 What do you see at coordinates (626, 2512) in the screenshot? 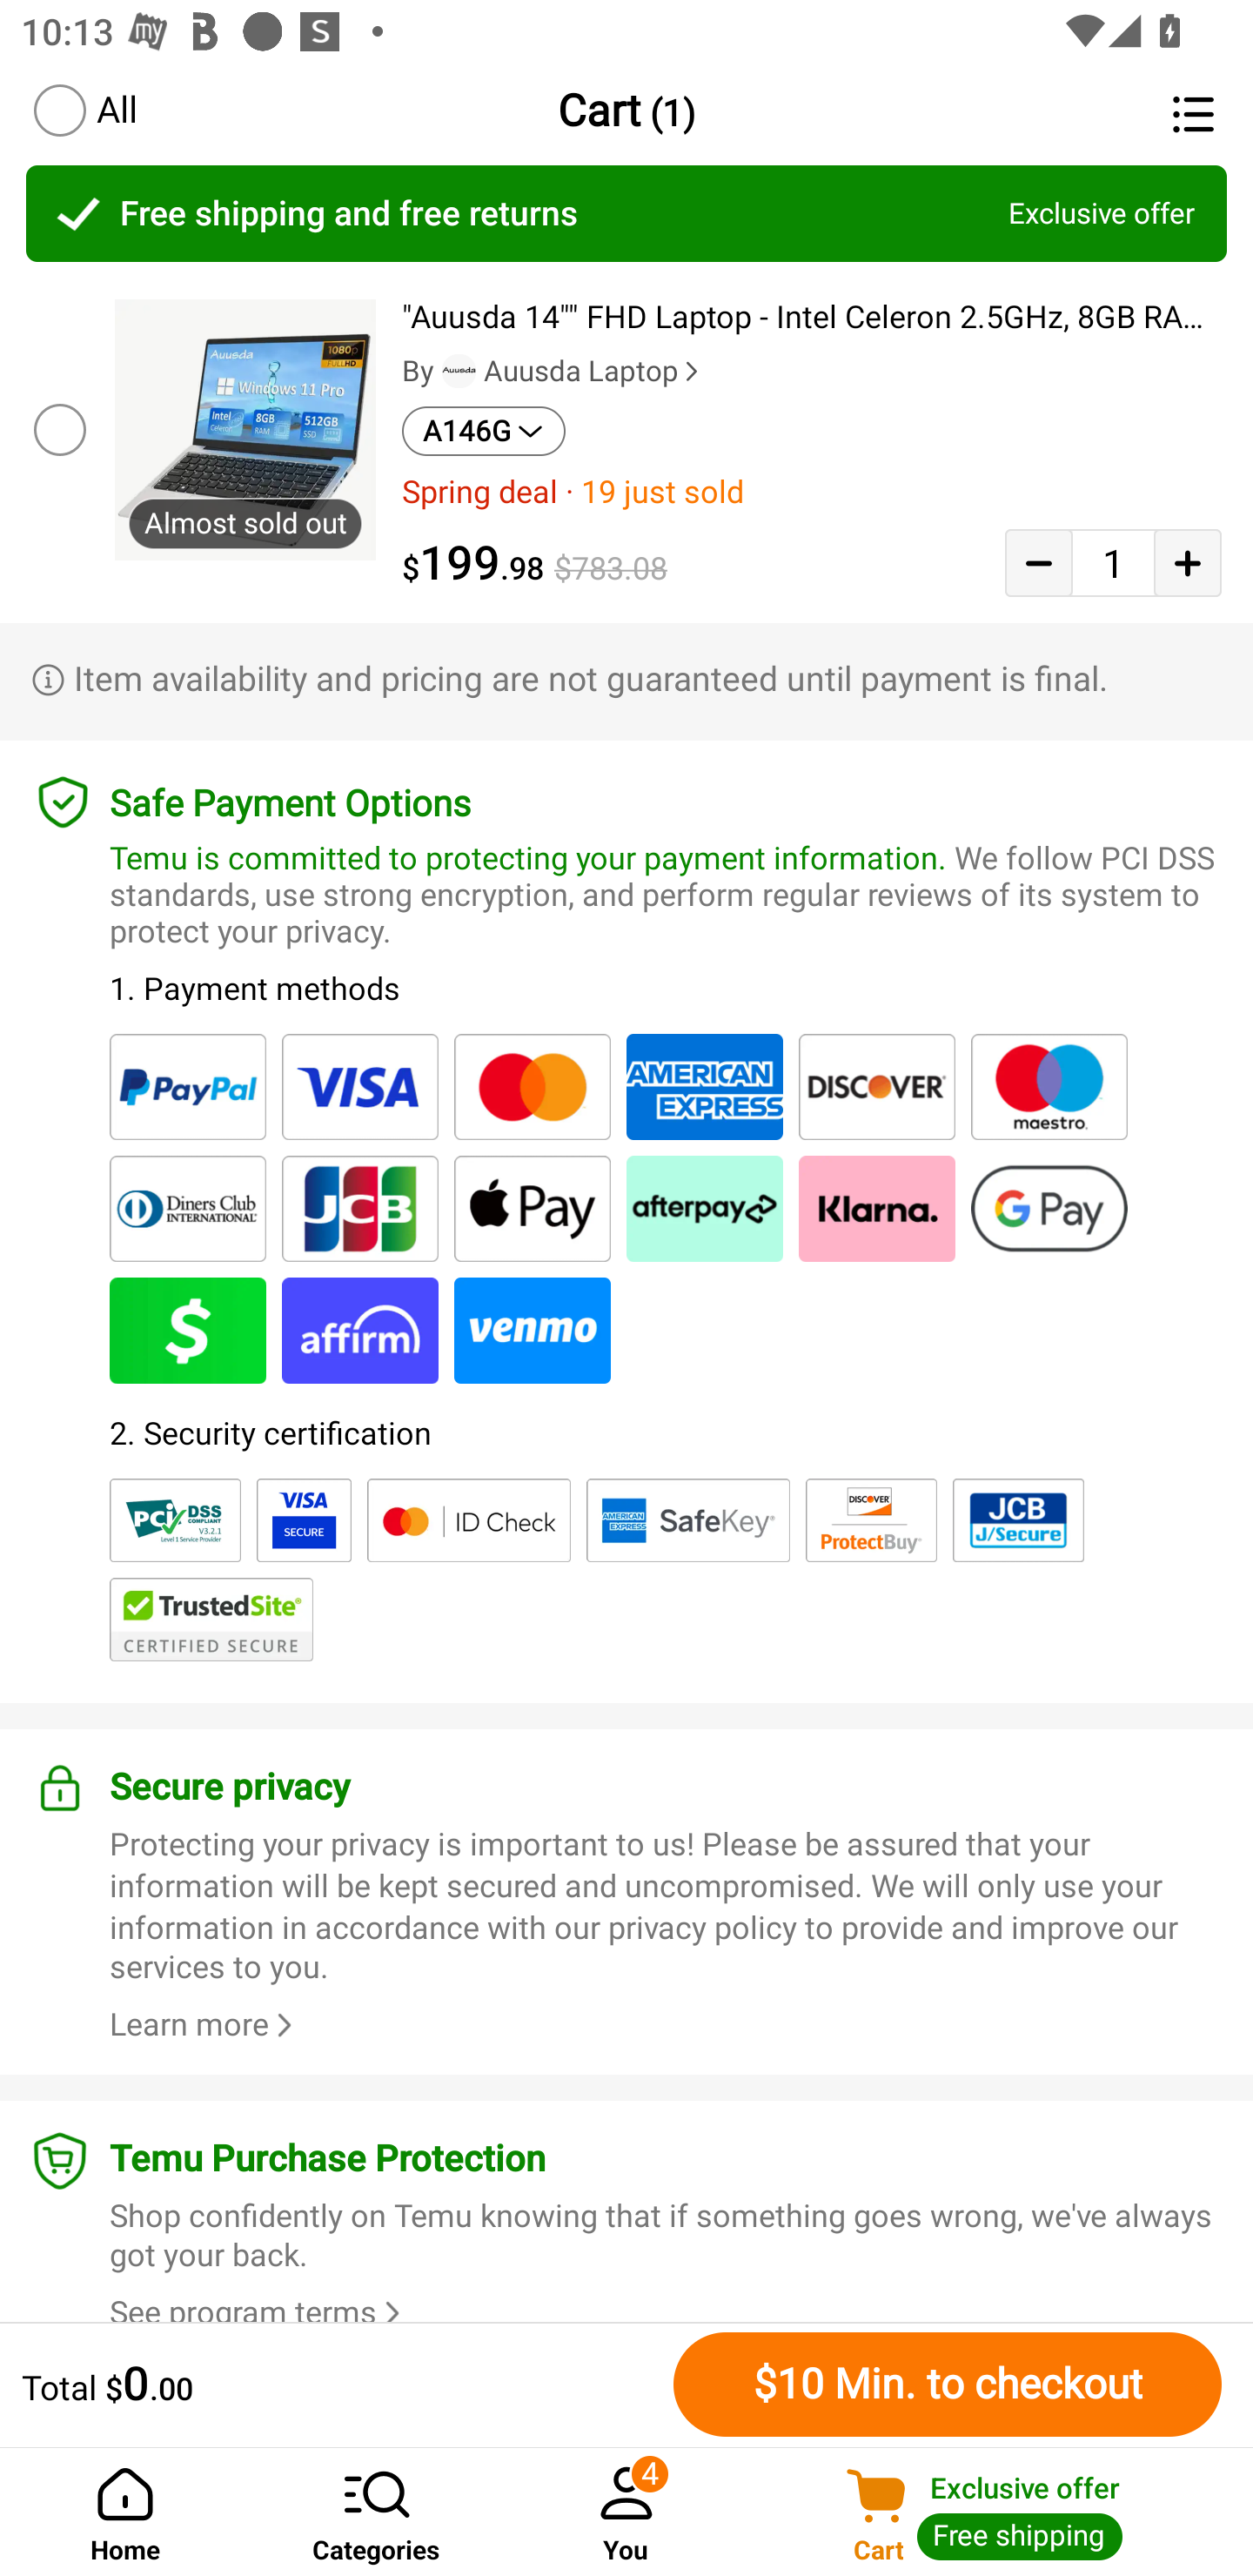
I see `You 4 You` at bounding box center [626, 2512].